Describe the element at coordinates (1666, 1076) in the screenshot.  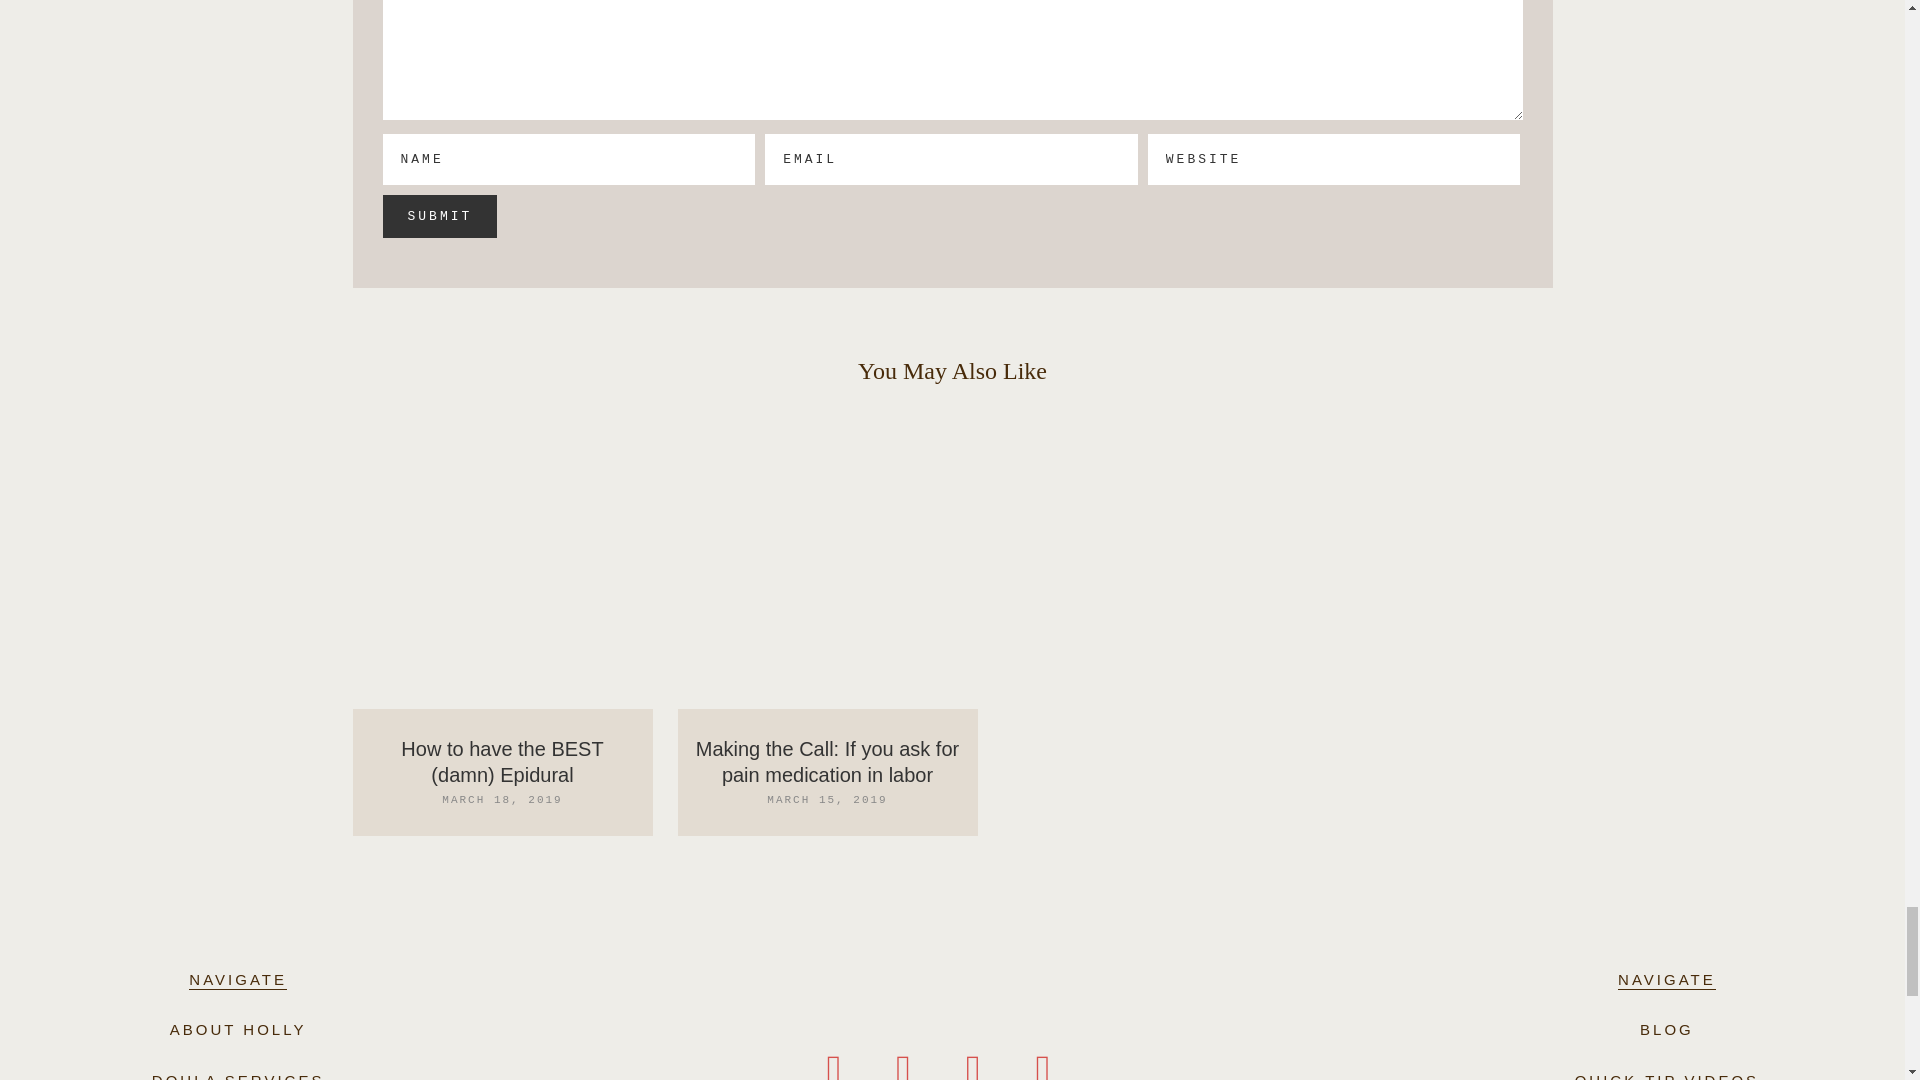
I see `QUICK-TIP VIDEOS` at that location.